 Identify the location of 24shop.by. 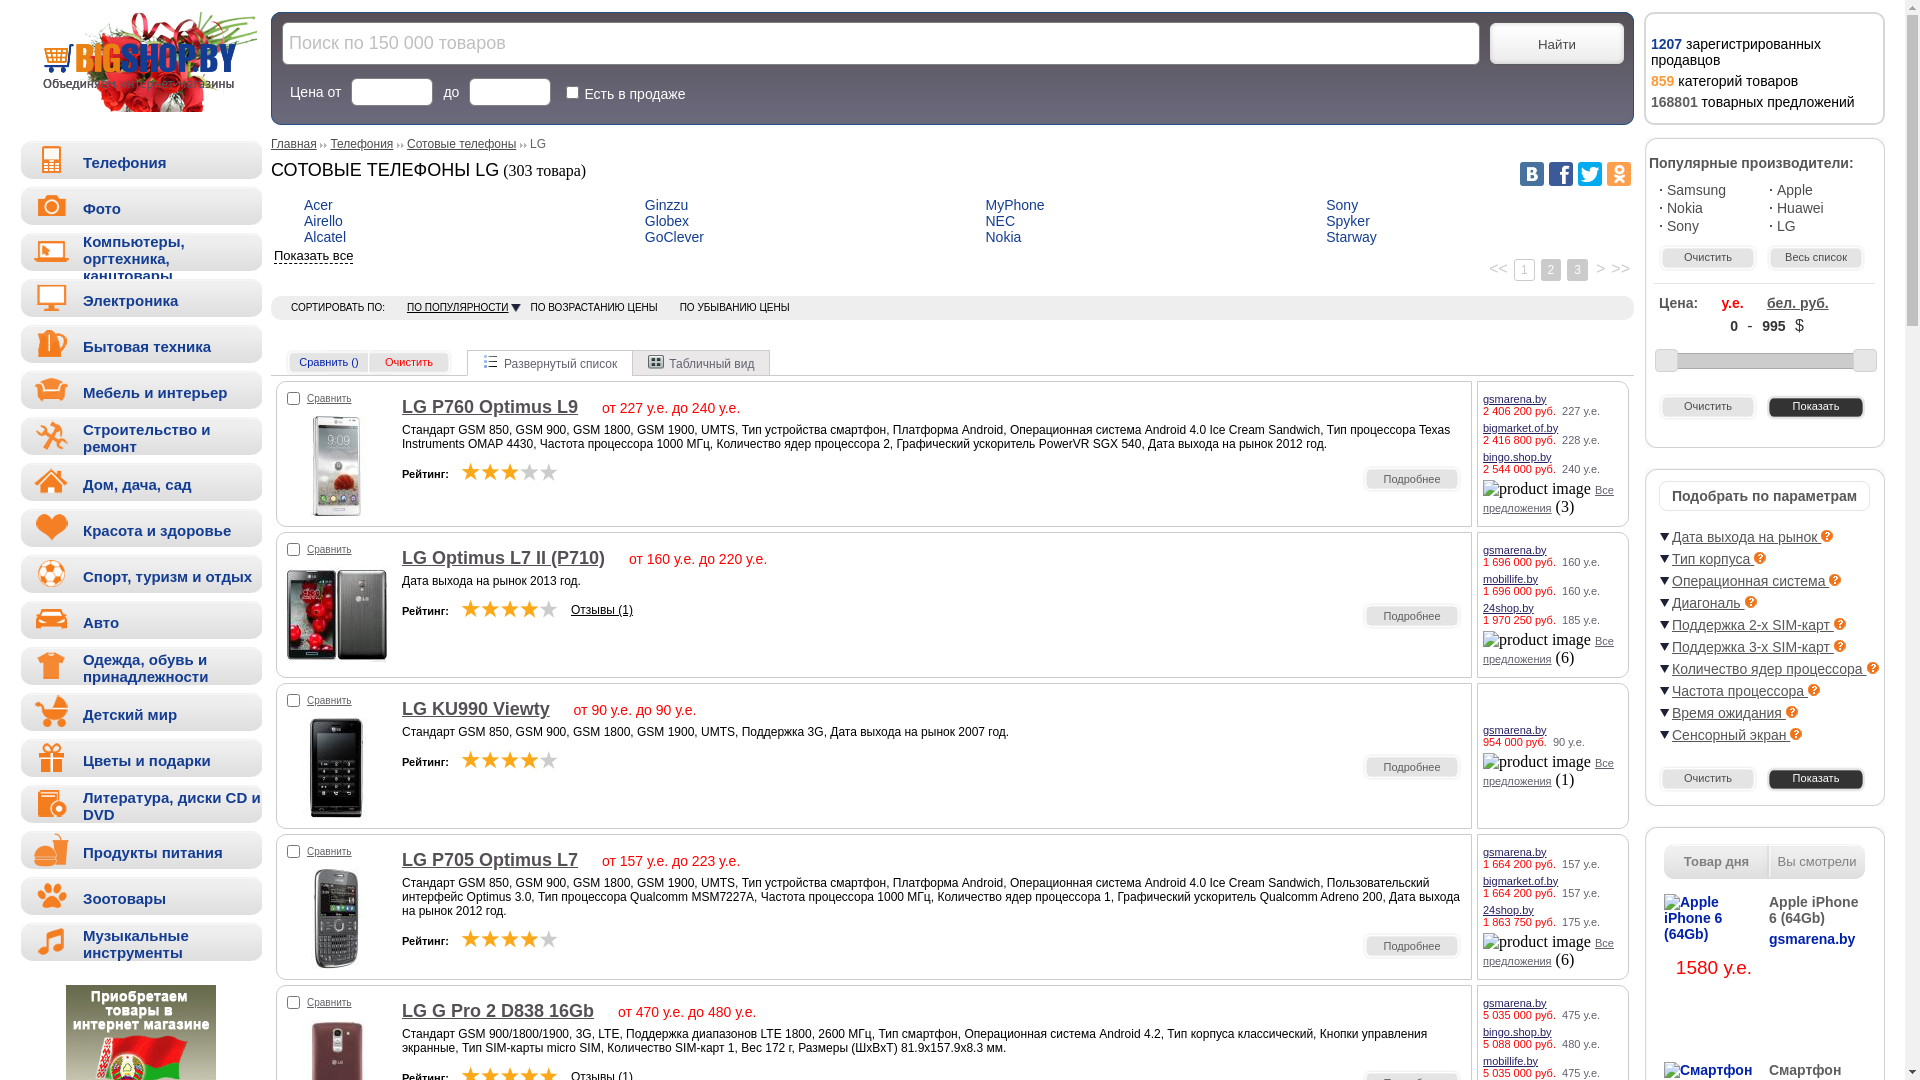
(1508, 910).